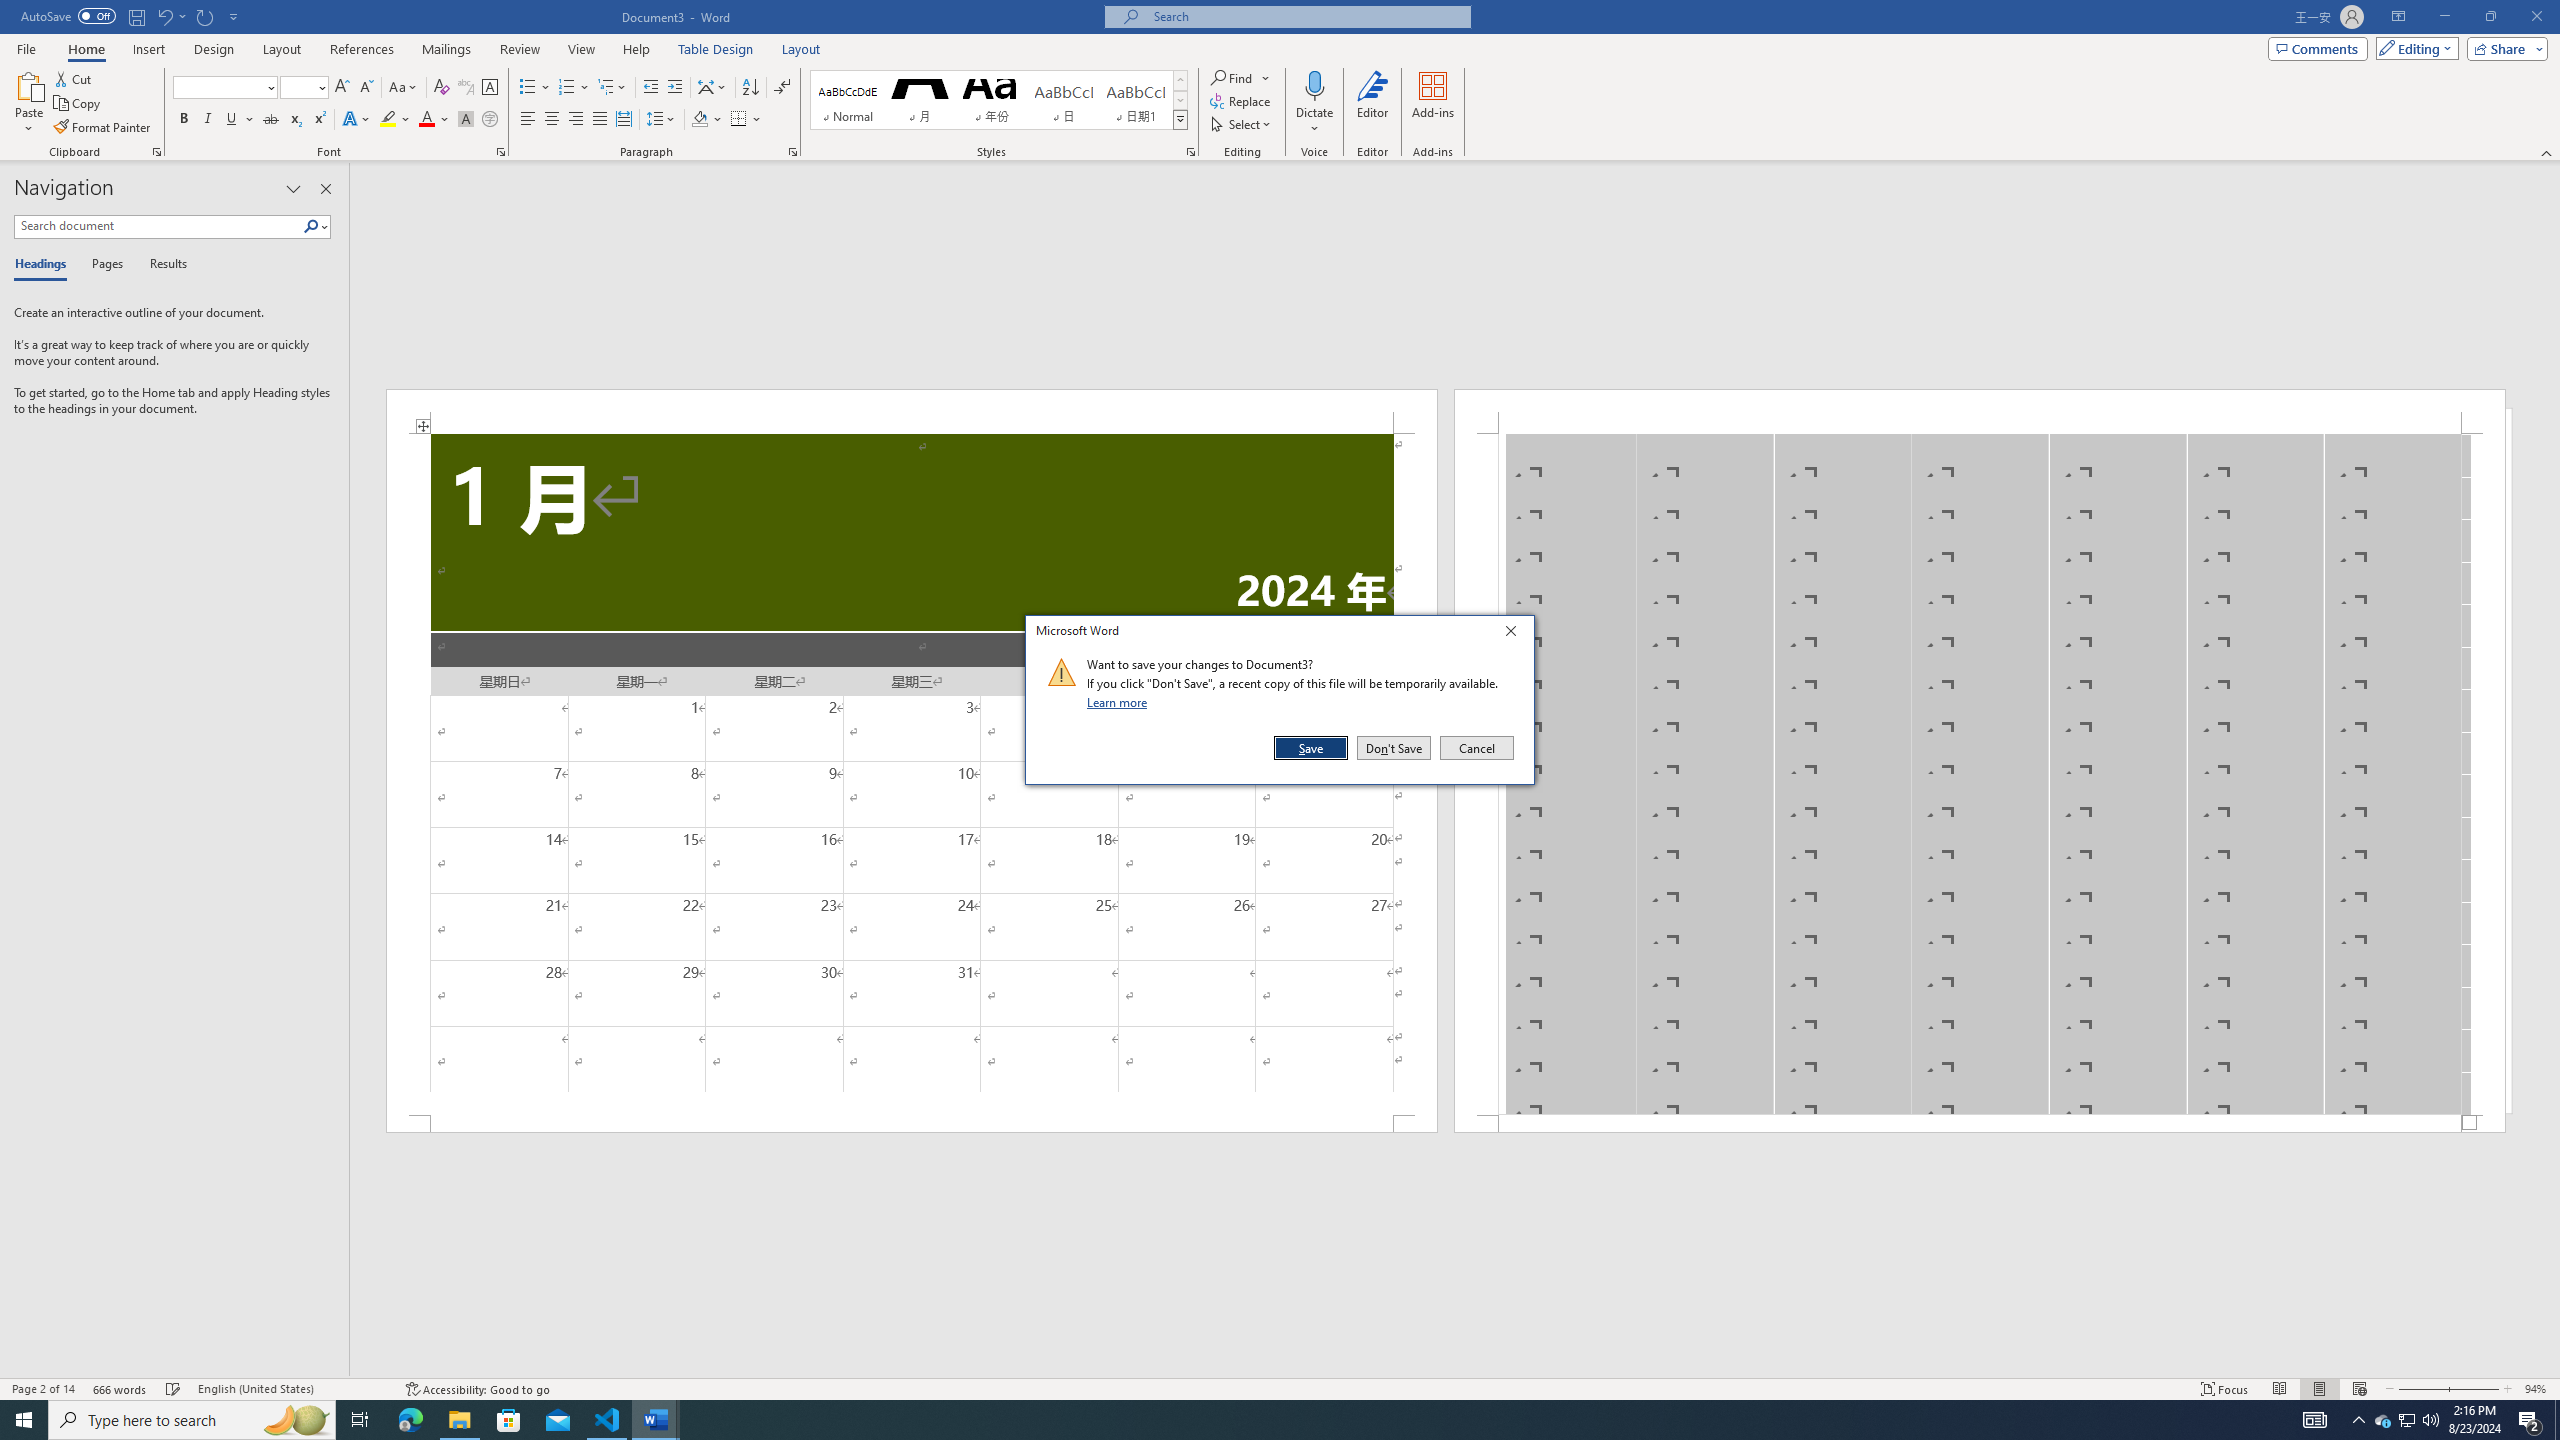  I want to click on Class: NetUIScrollBar, so click(410, 1420).